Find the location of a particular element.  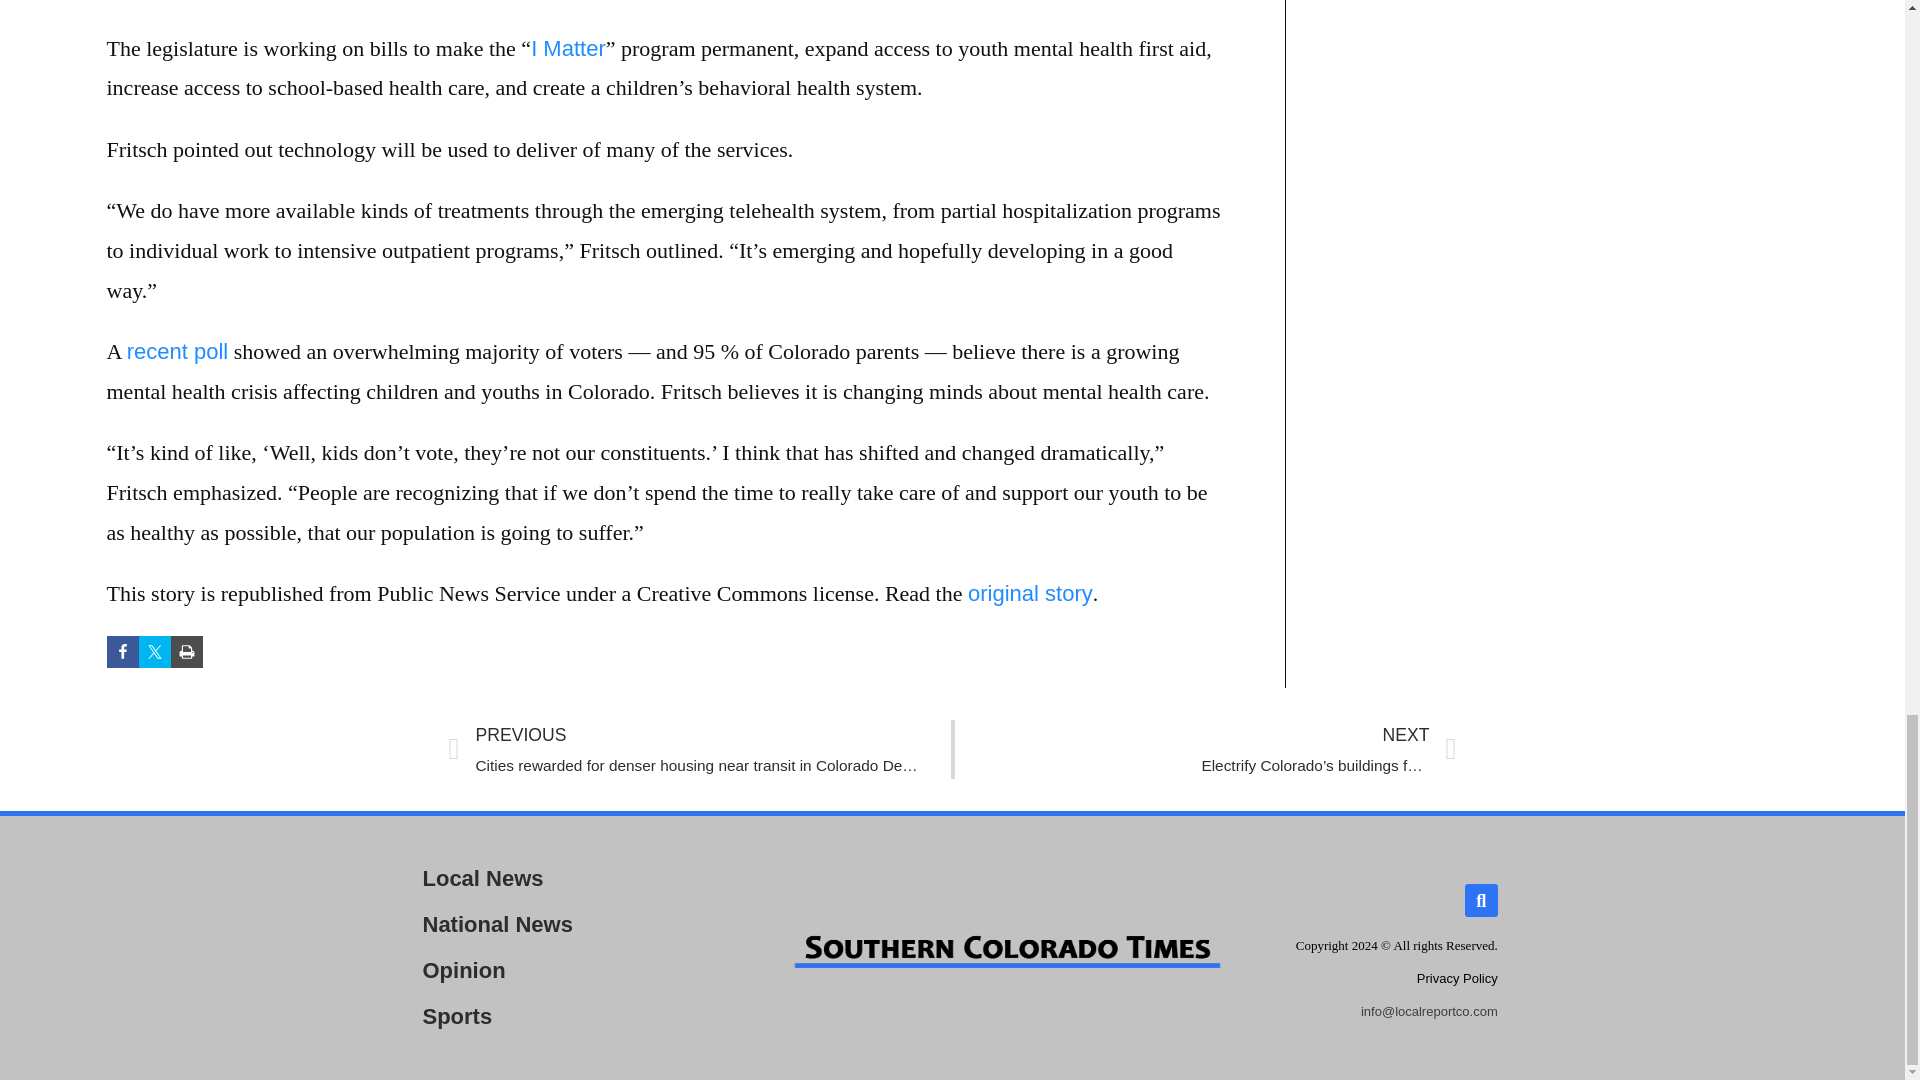

Sports is located at coordinates (578, 1016).